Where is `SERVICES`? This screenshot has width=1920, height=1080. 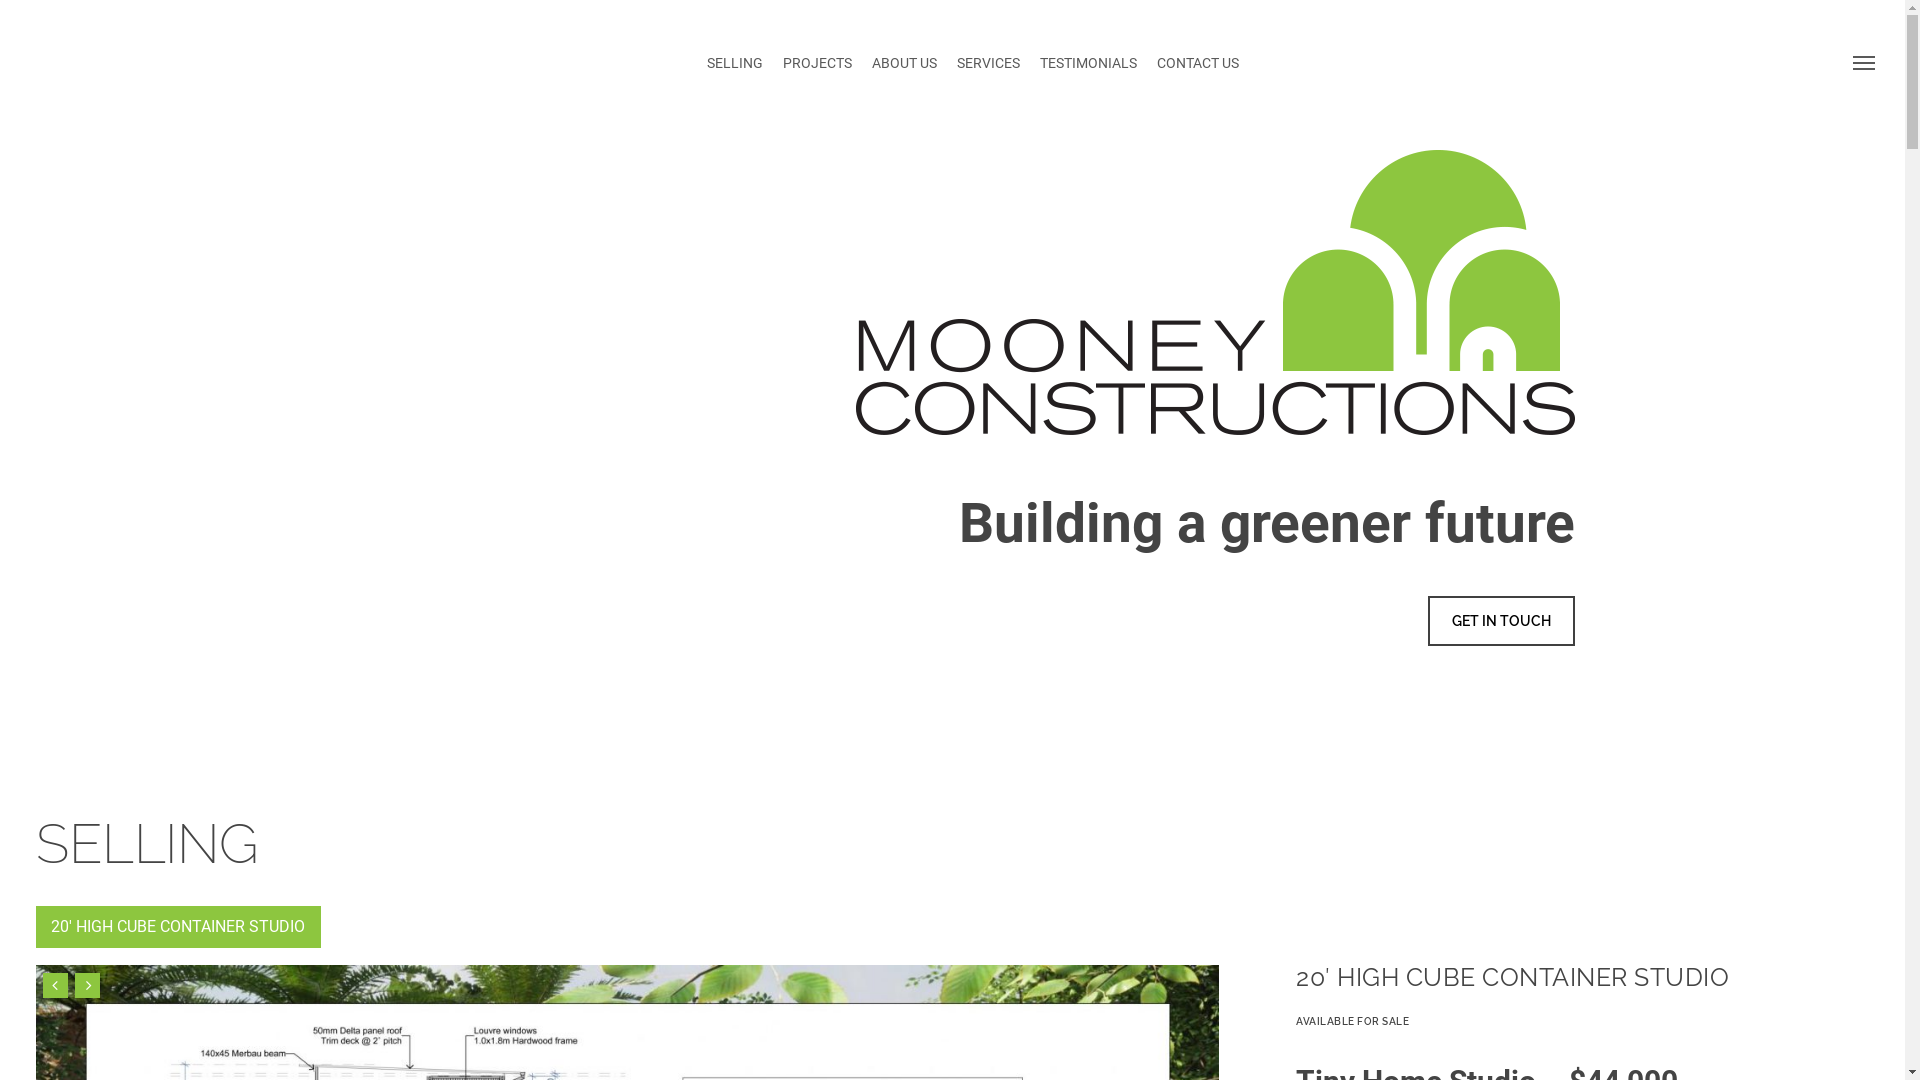 SERVICES is located at coordinates (988, 62).